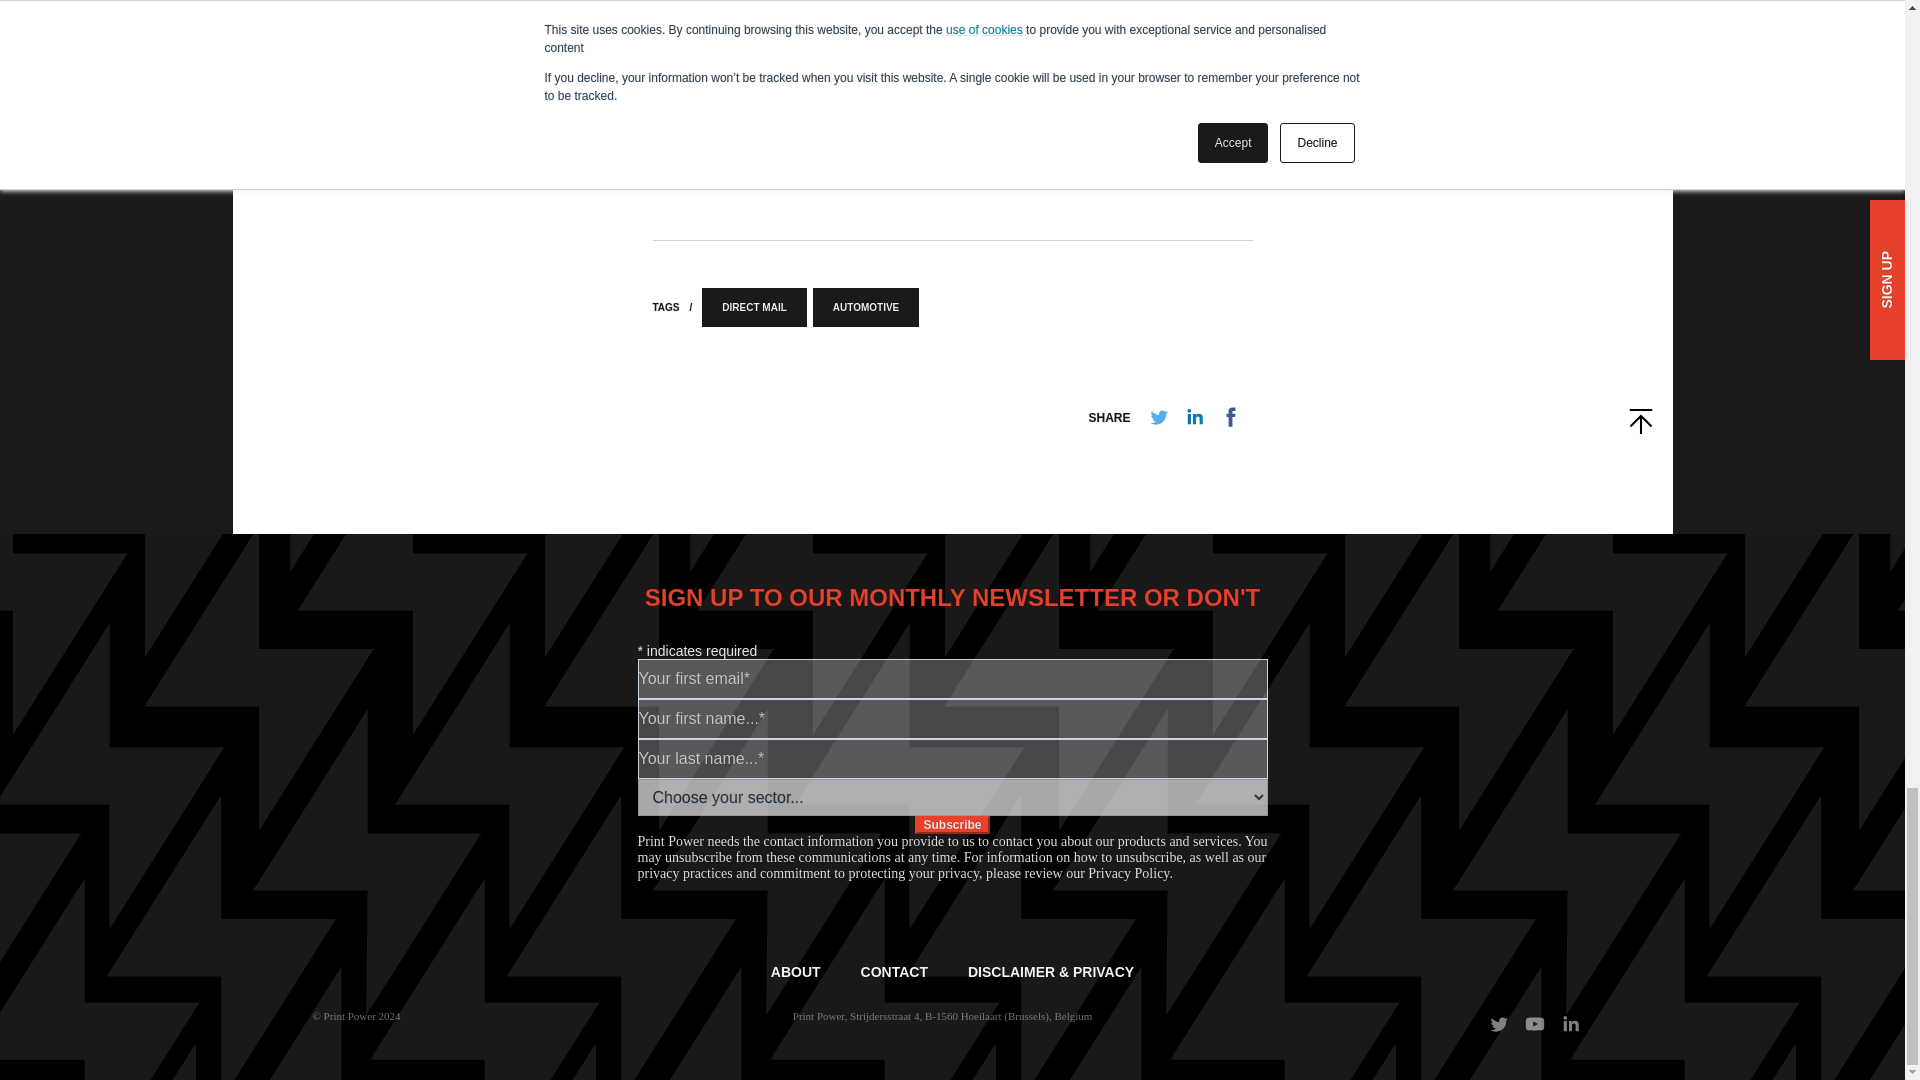  What do you see at coordinates (952, 824) in the screenshot?
I see `Subscribe` at bounding box center [952, 824].